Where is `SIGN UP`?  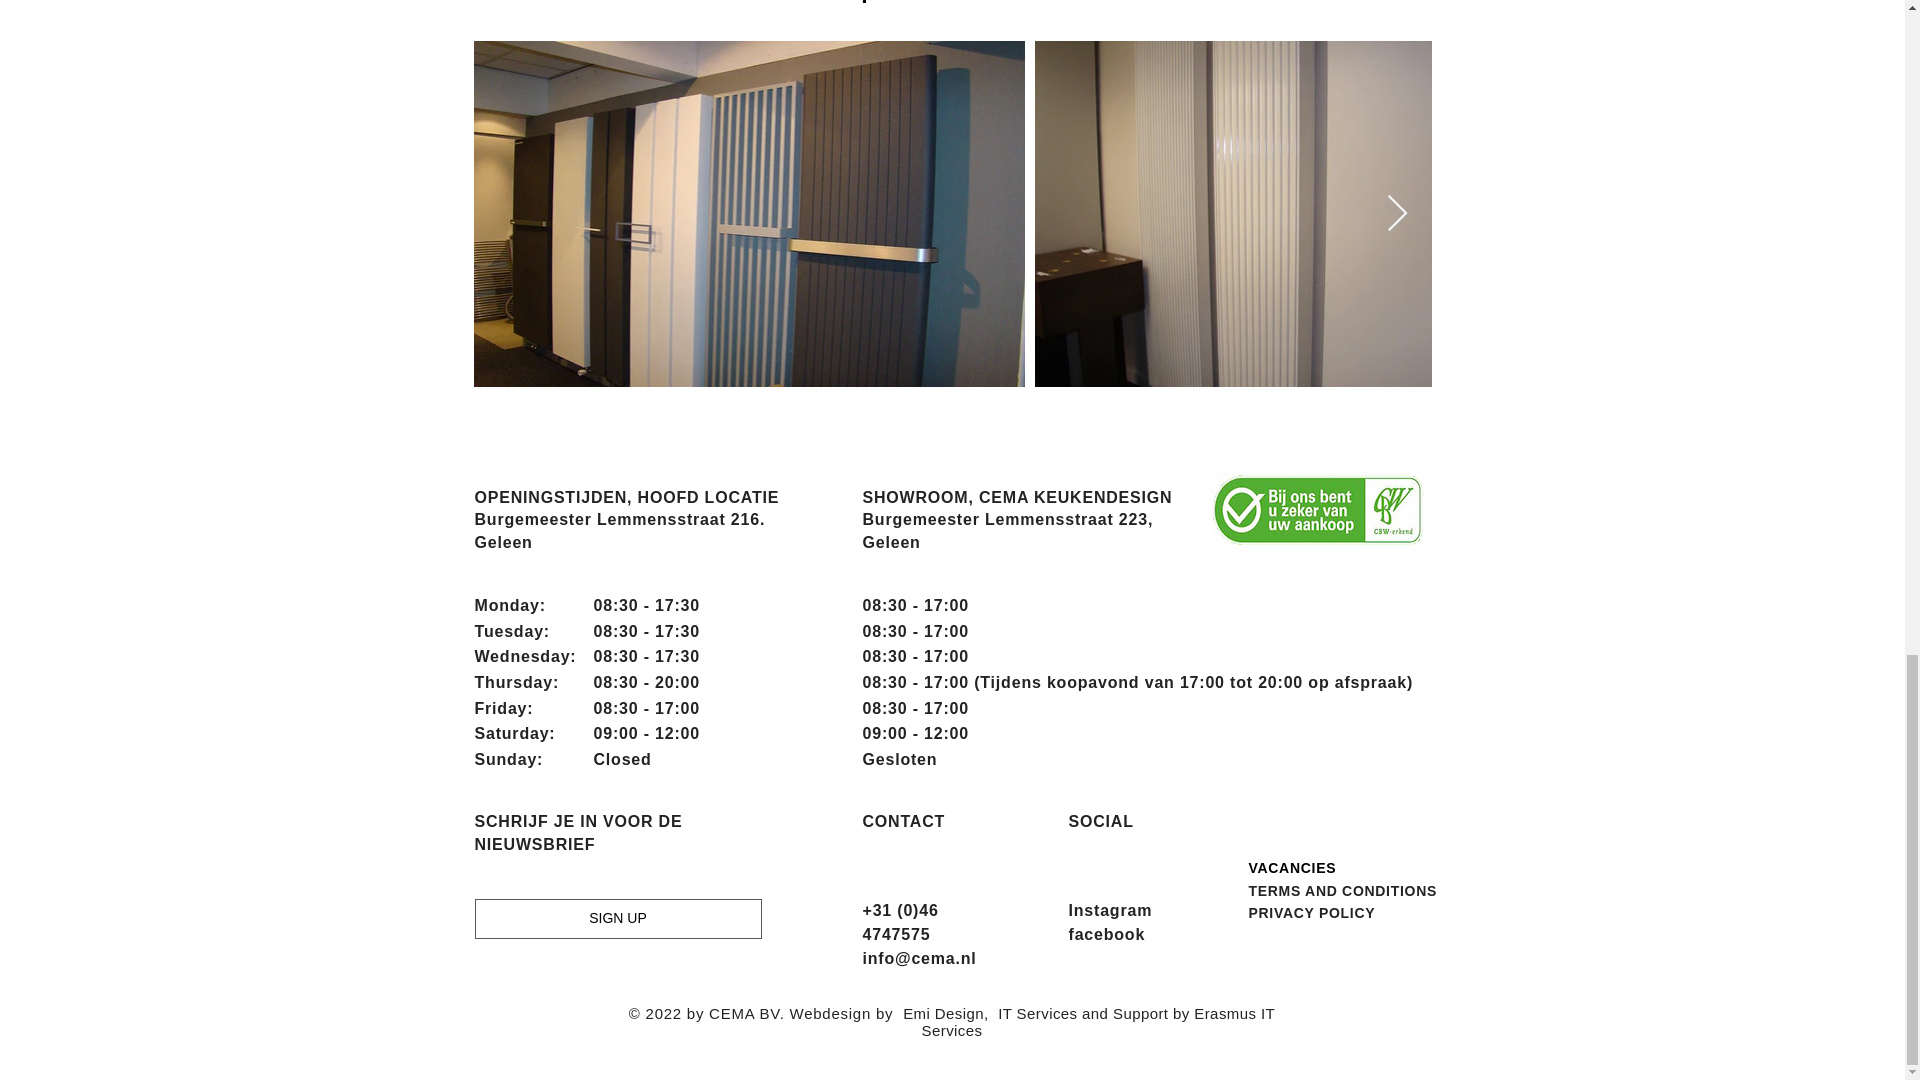 SIGN UP is located at coordinates (617, 918).